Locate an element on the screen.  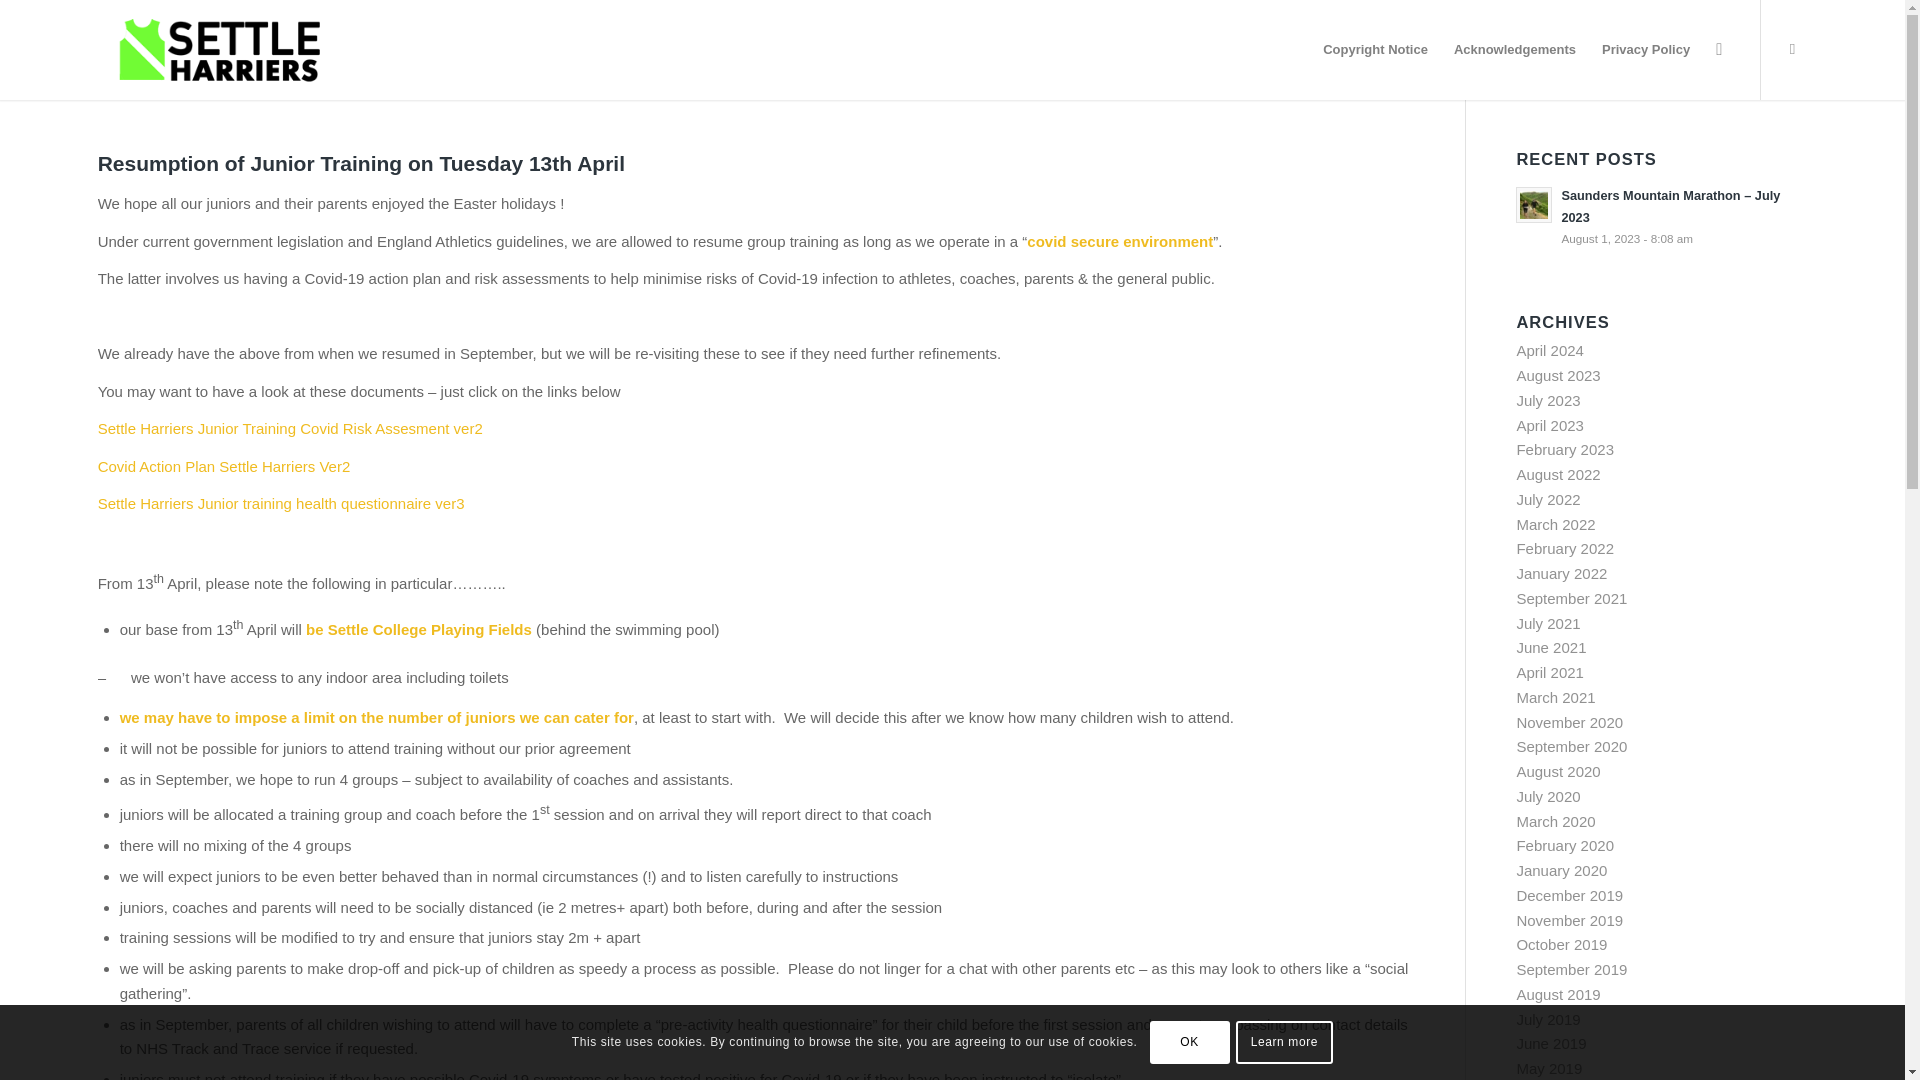
Covid Action Plan Settle Harriers Ver2 is located at coordinates (224, 466).